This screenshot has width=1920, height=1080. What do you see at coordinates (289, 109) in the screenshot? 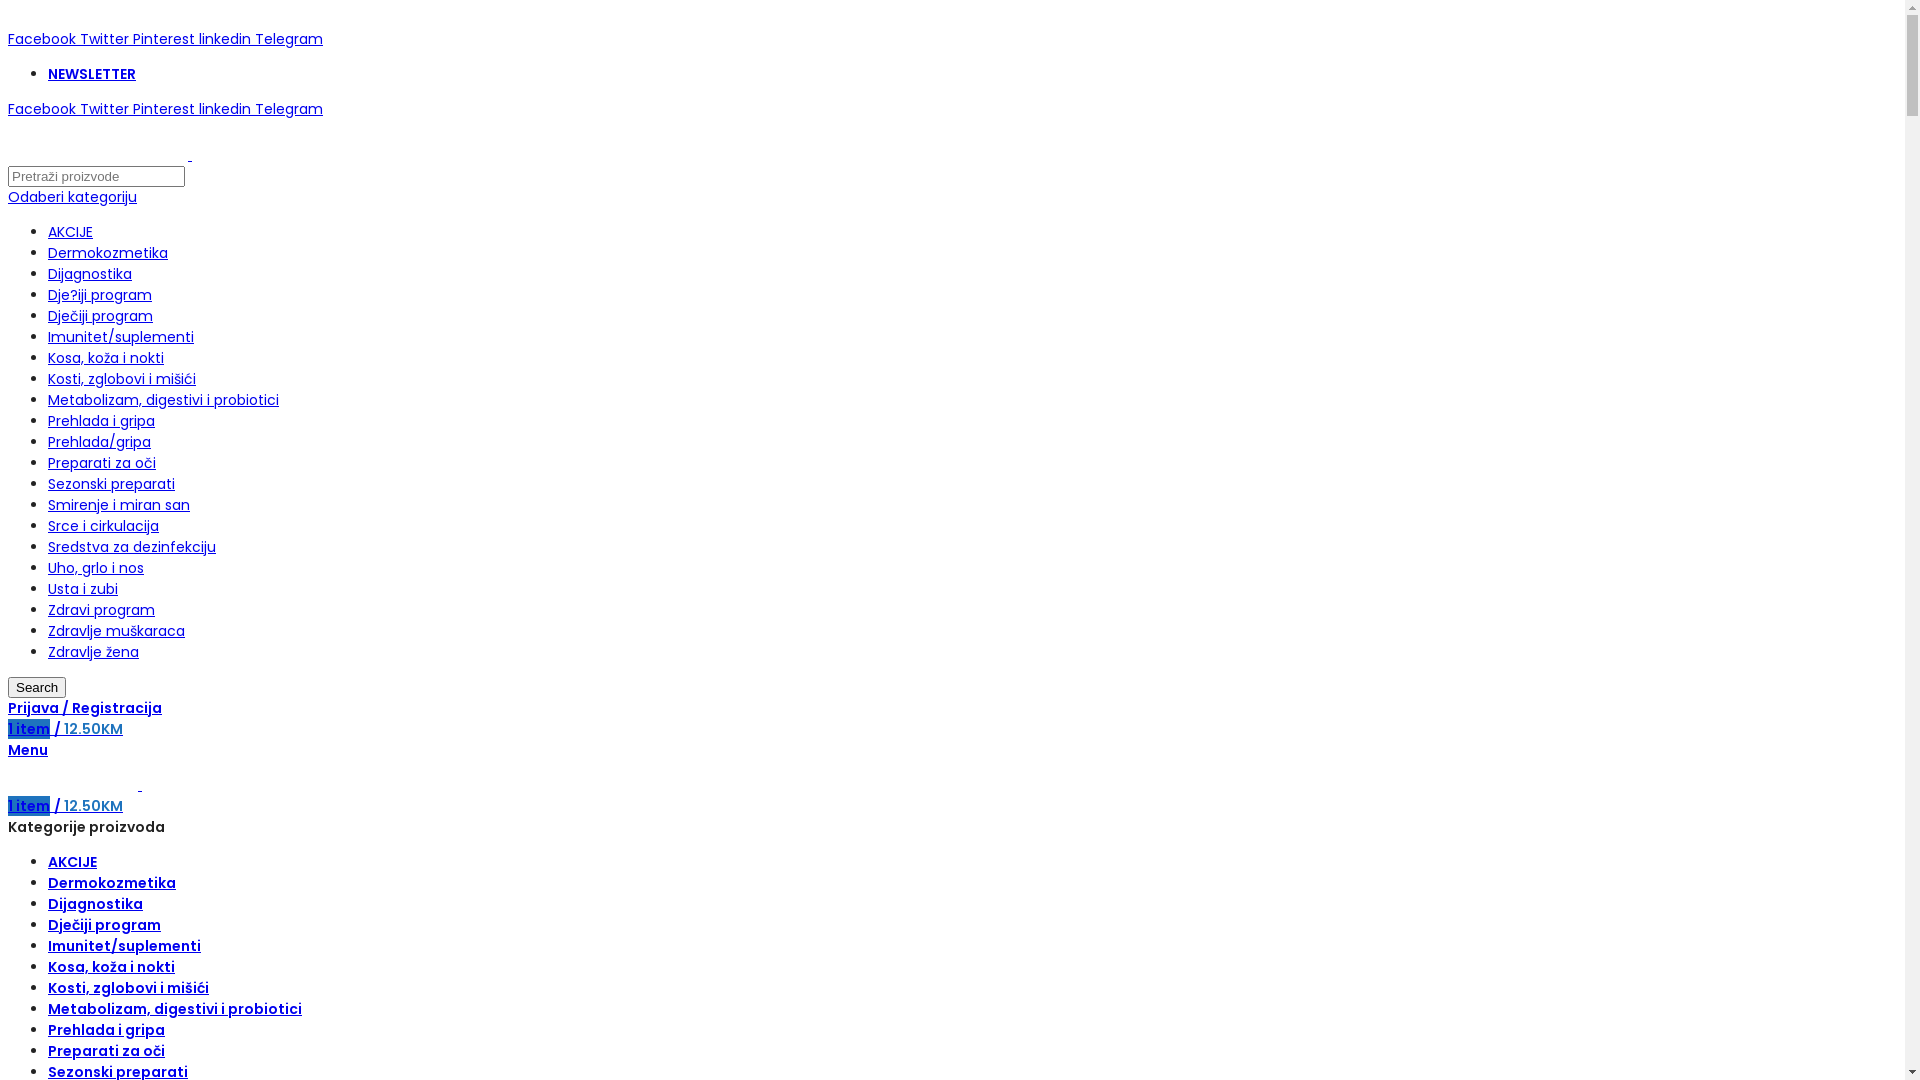
I see `Telegram` at bounding box center [289, 109].